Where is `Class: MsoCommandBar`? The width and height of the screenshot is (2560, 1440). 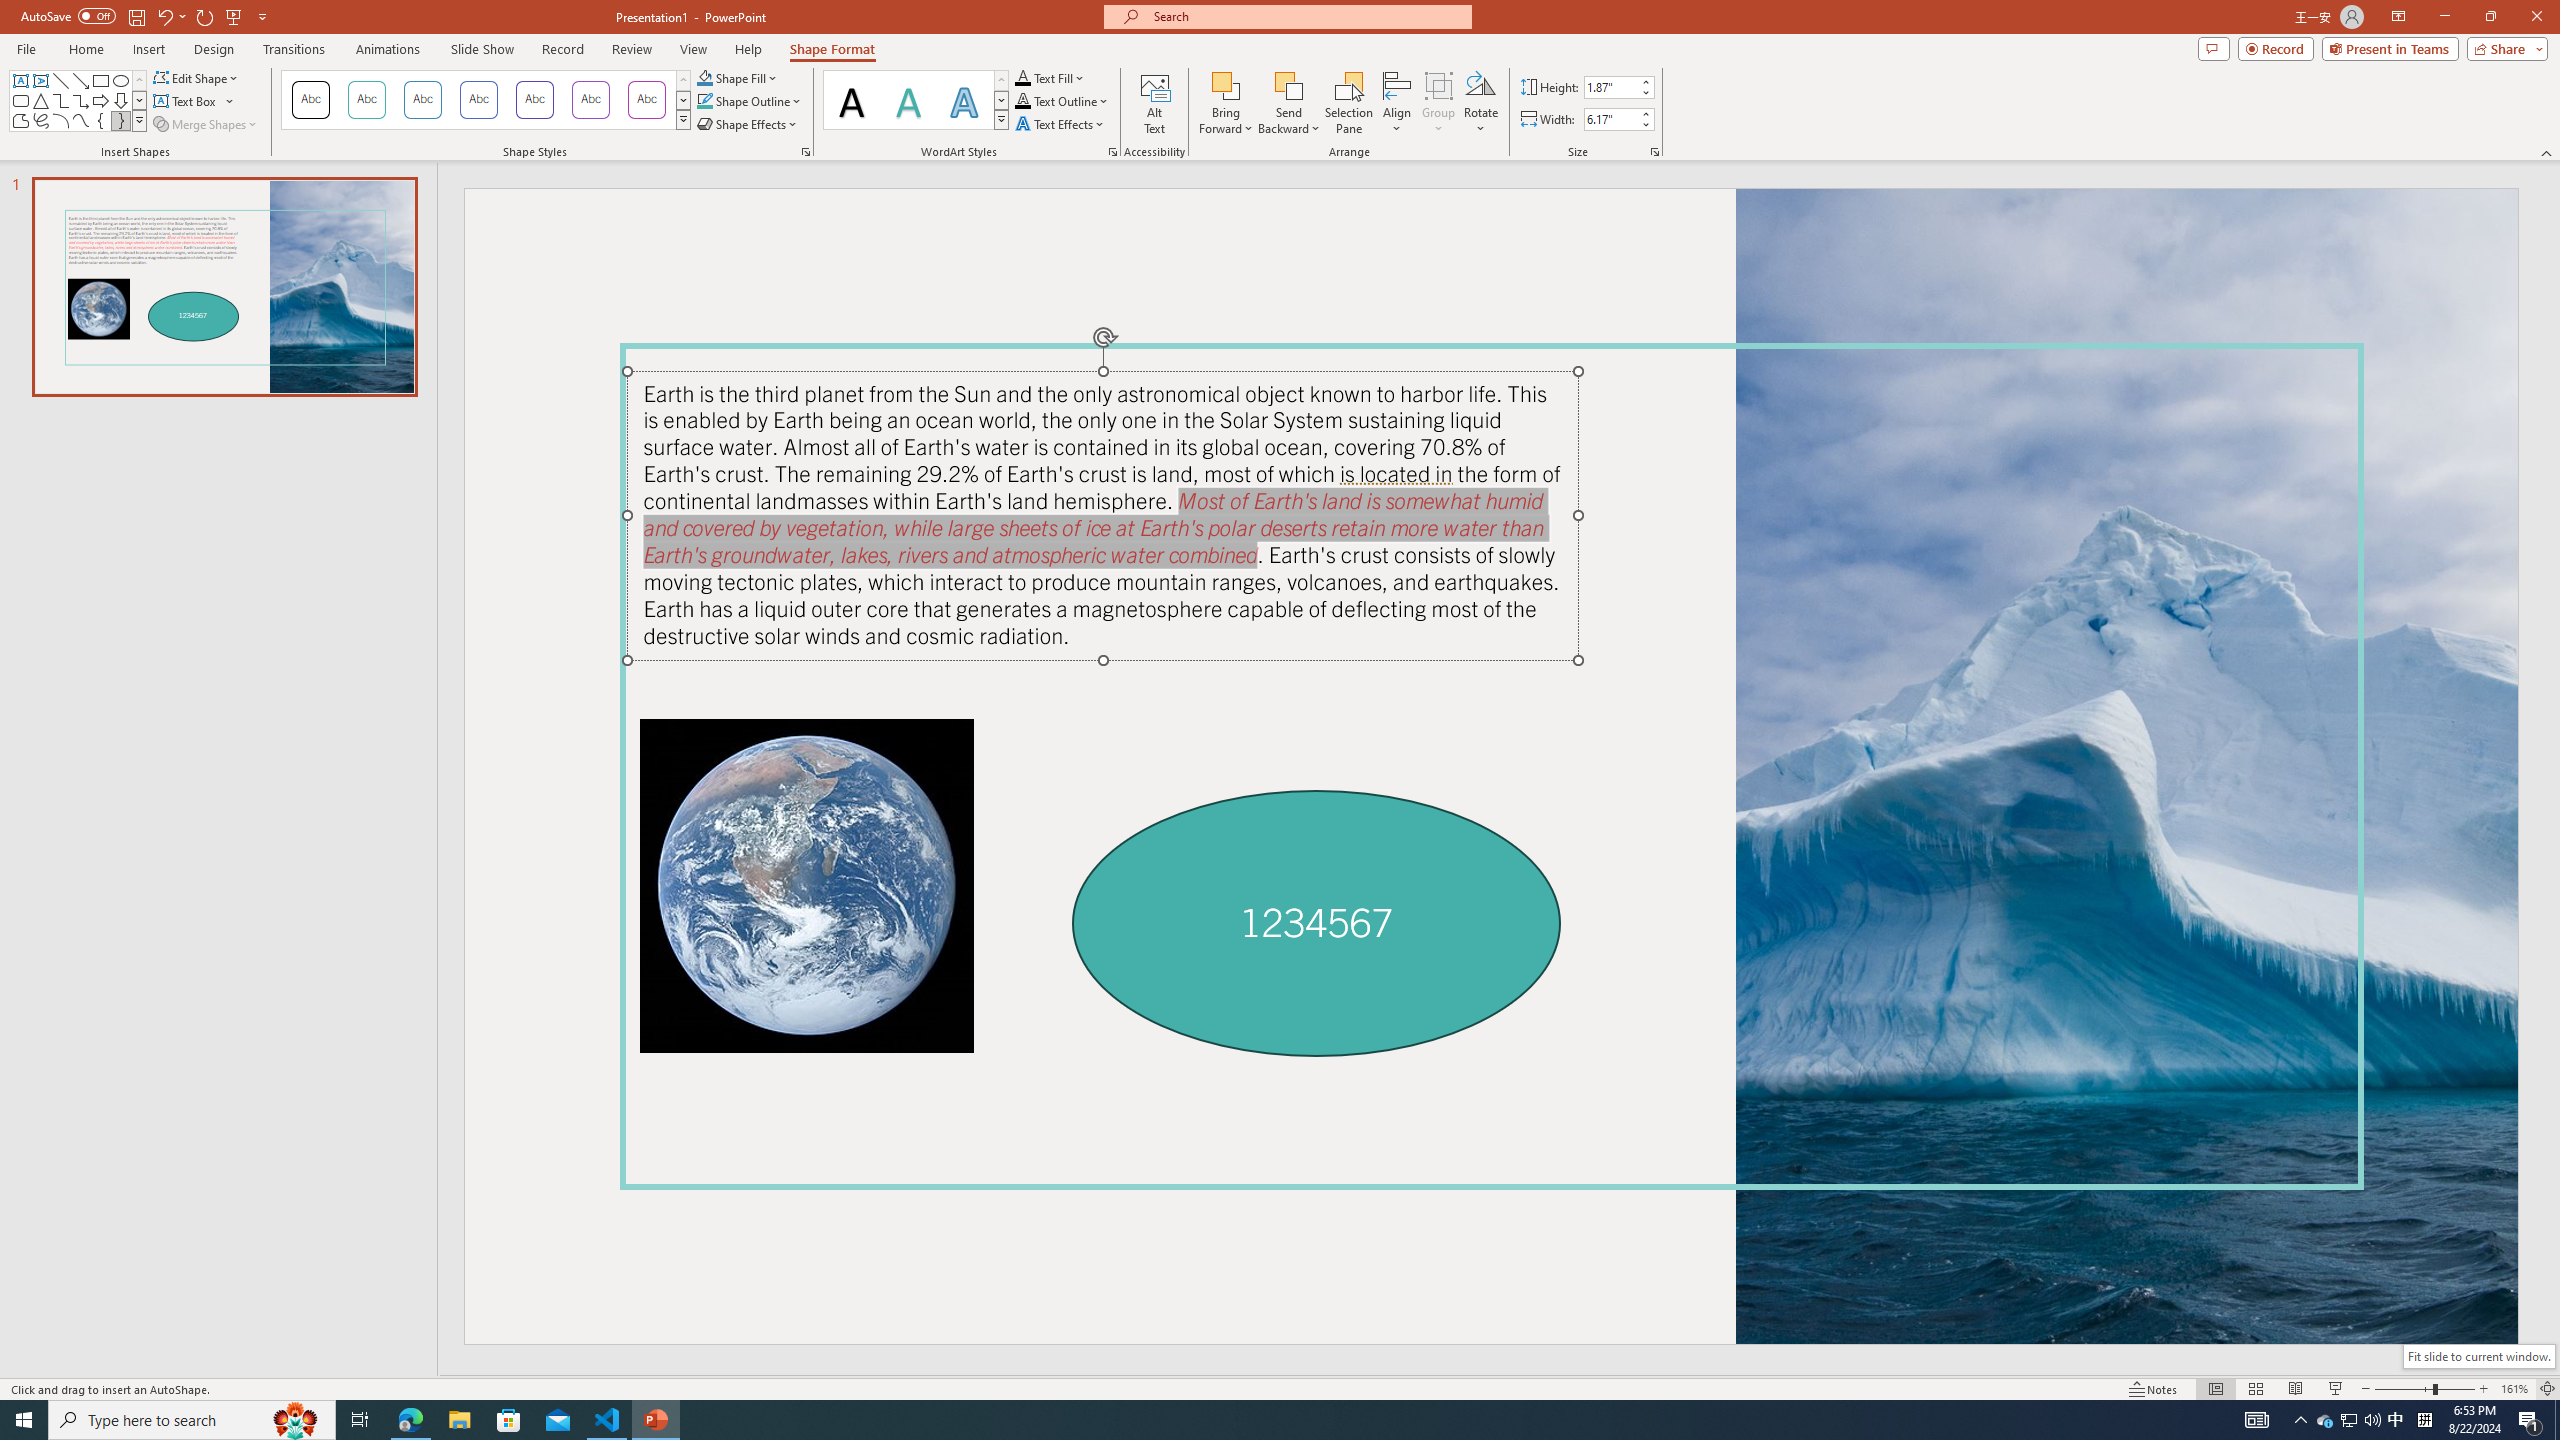 Class: MsoCommandBar is located at coordinates (1280, 1388).